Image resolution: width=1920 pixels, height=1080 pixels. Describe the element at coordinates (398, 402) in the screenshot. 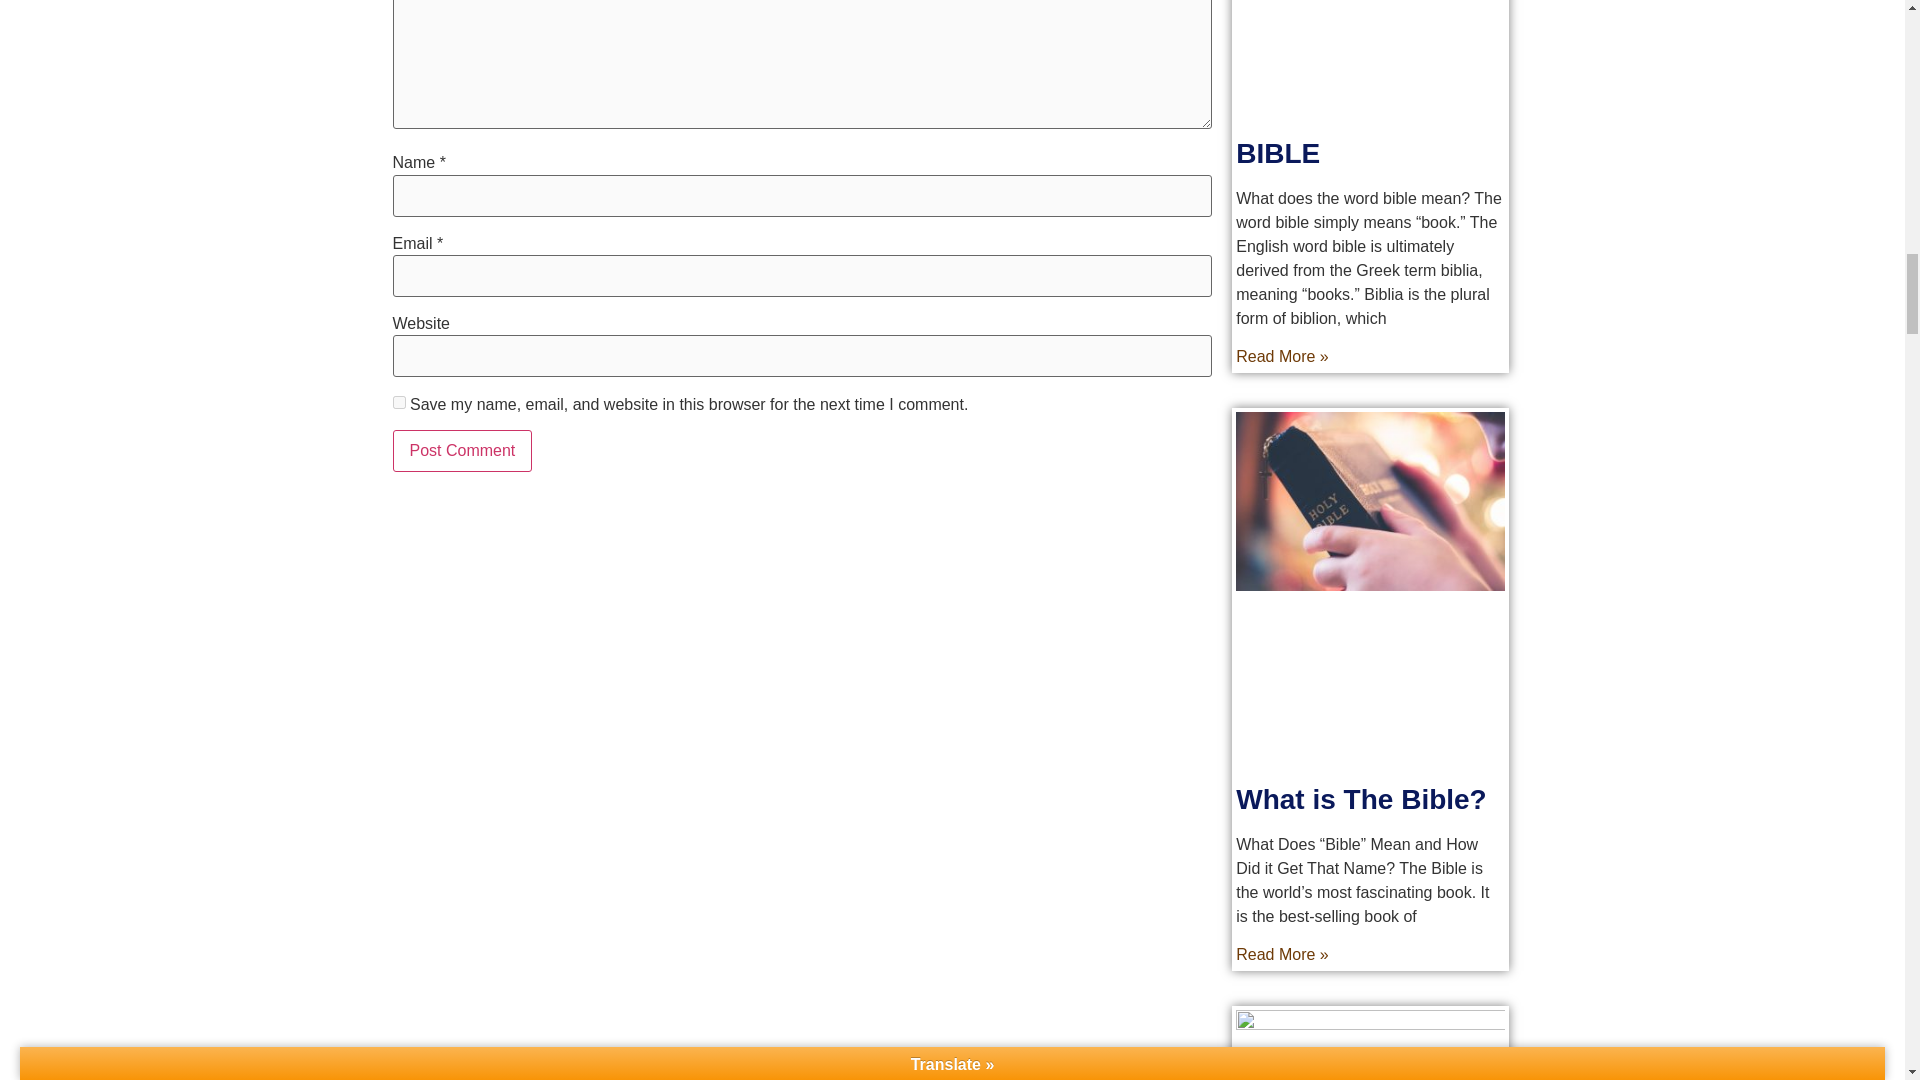

I see `yes` at that location.